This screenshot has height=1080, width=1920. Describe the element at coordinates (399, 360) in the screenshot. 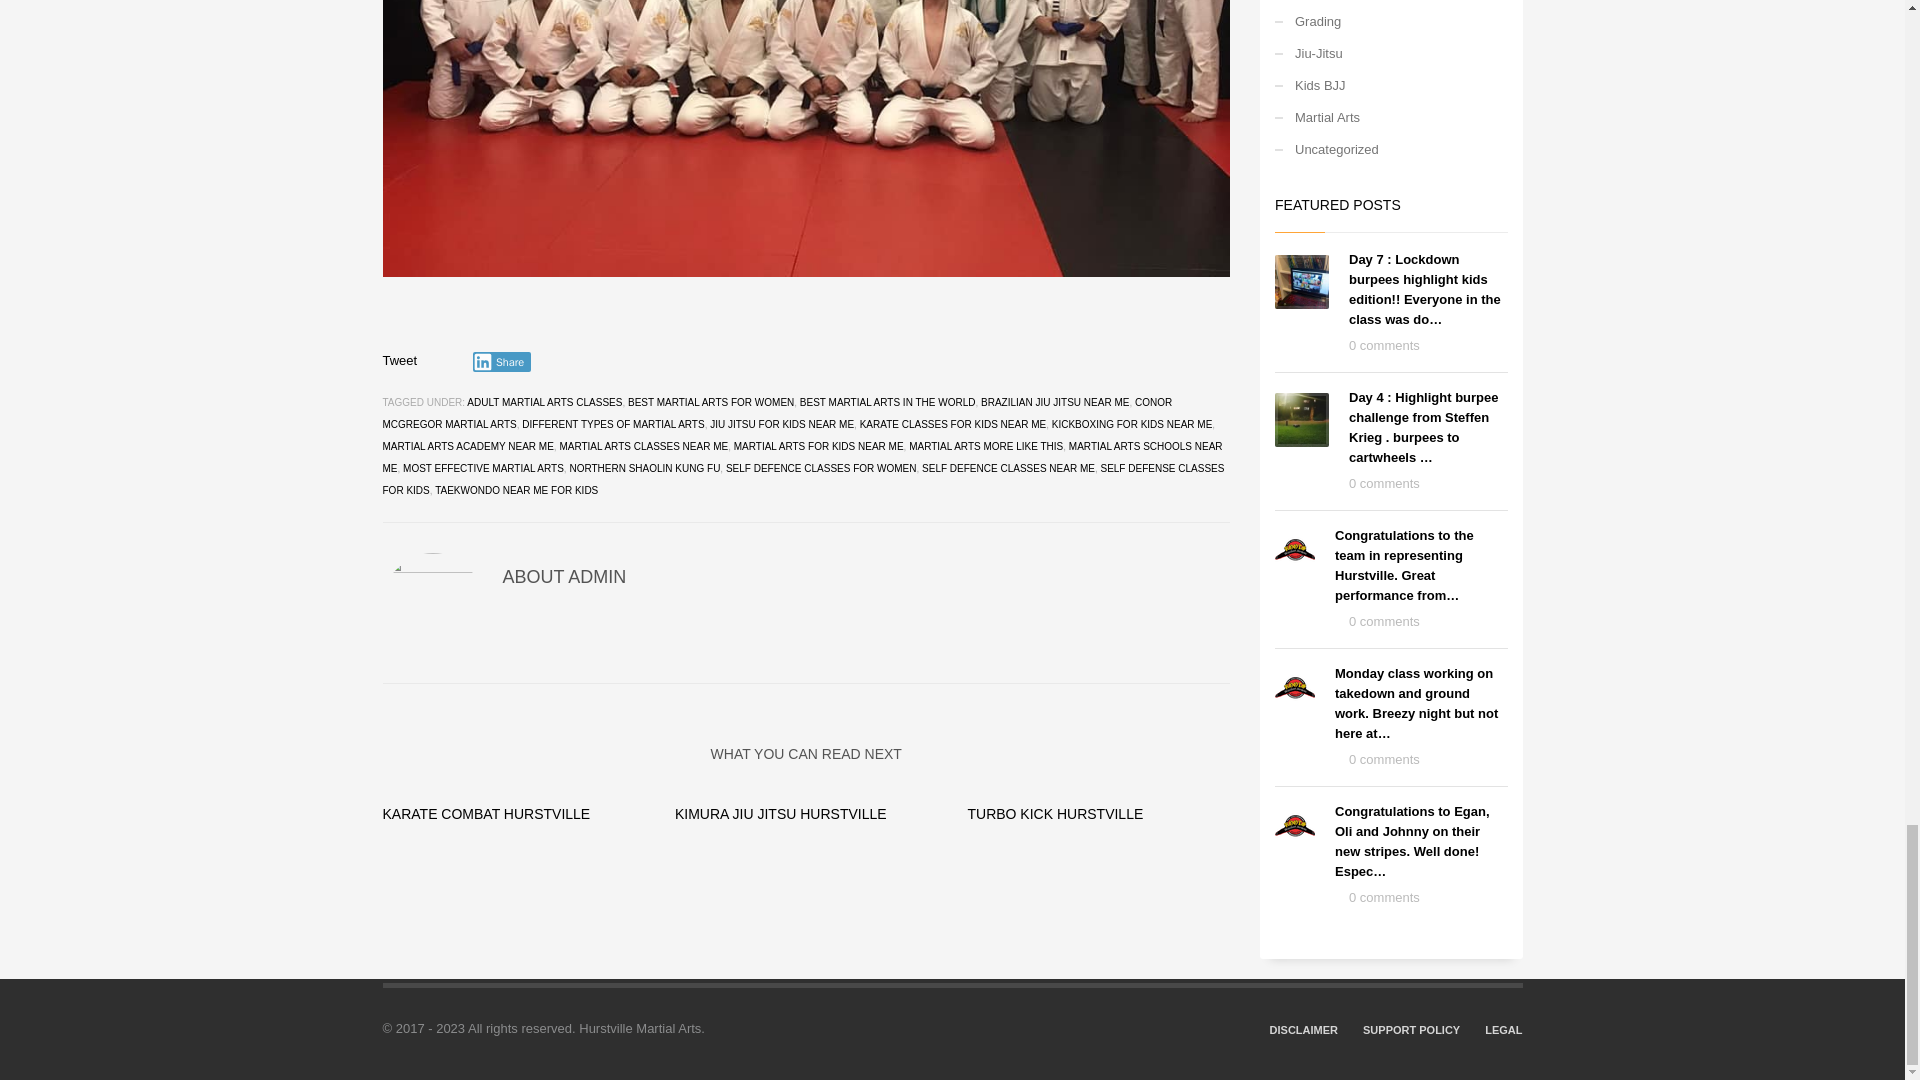

I see `Tweet` at that location.